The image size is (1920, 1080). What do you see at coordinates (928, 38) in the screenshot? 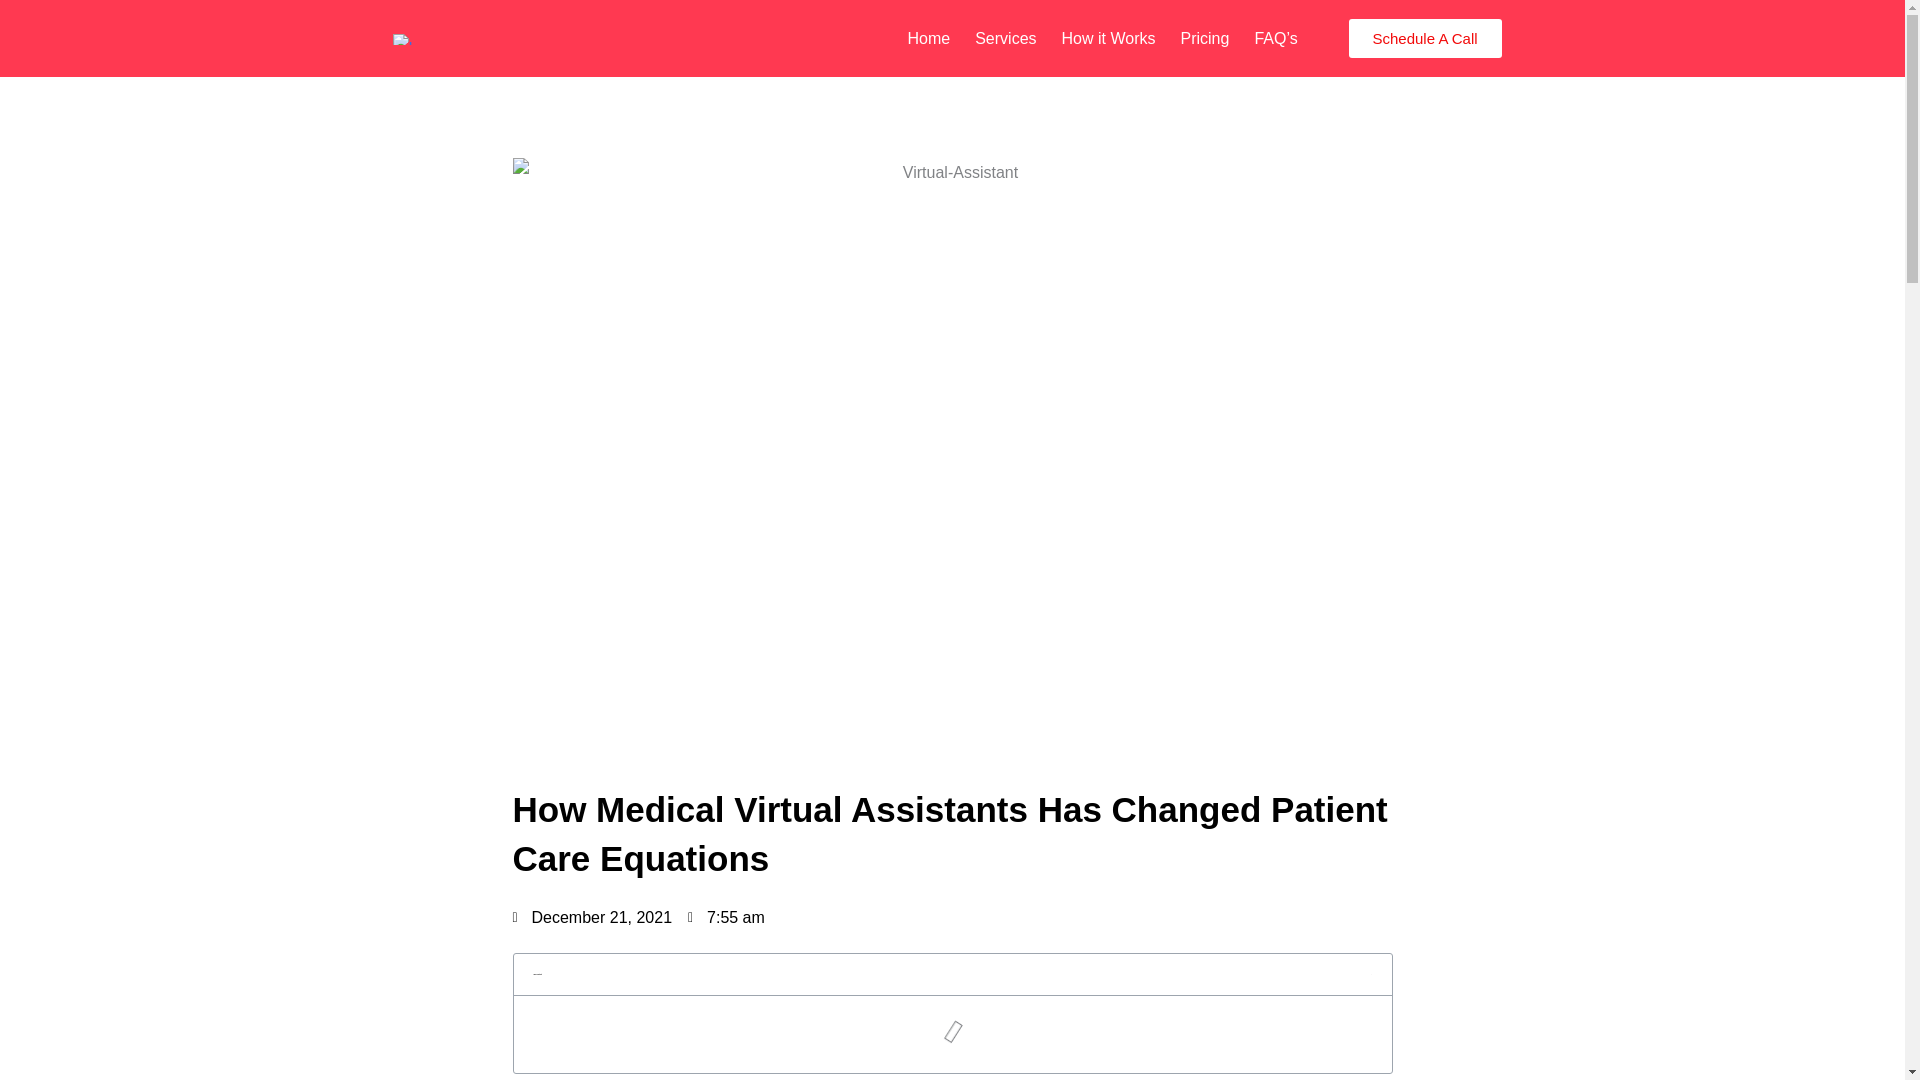
I see `Home` at bounding box center [928, 38].